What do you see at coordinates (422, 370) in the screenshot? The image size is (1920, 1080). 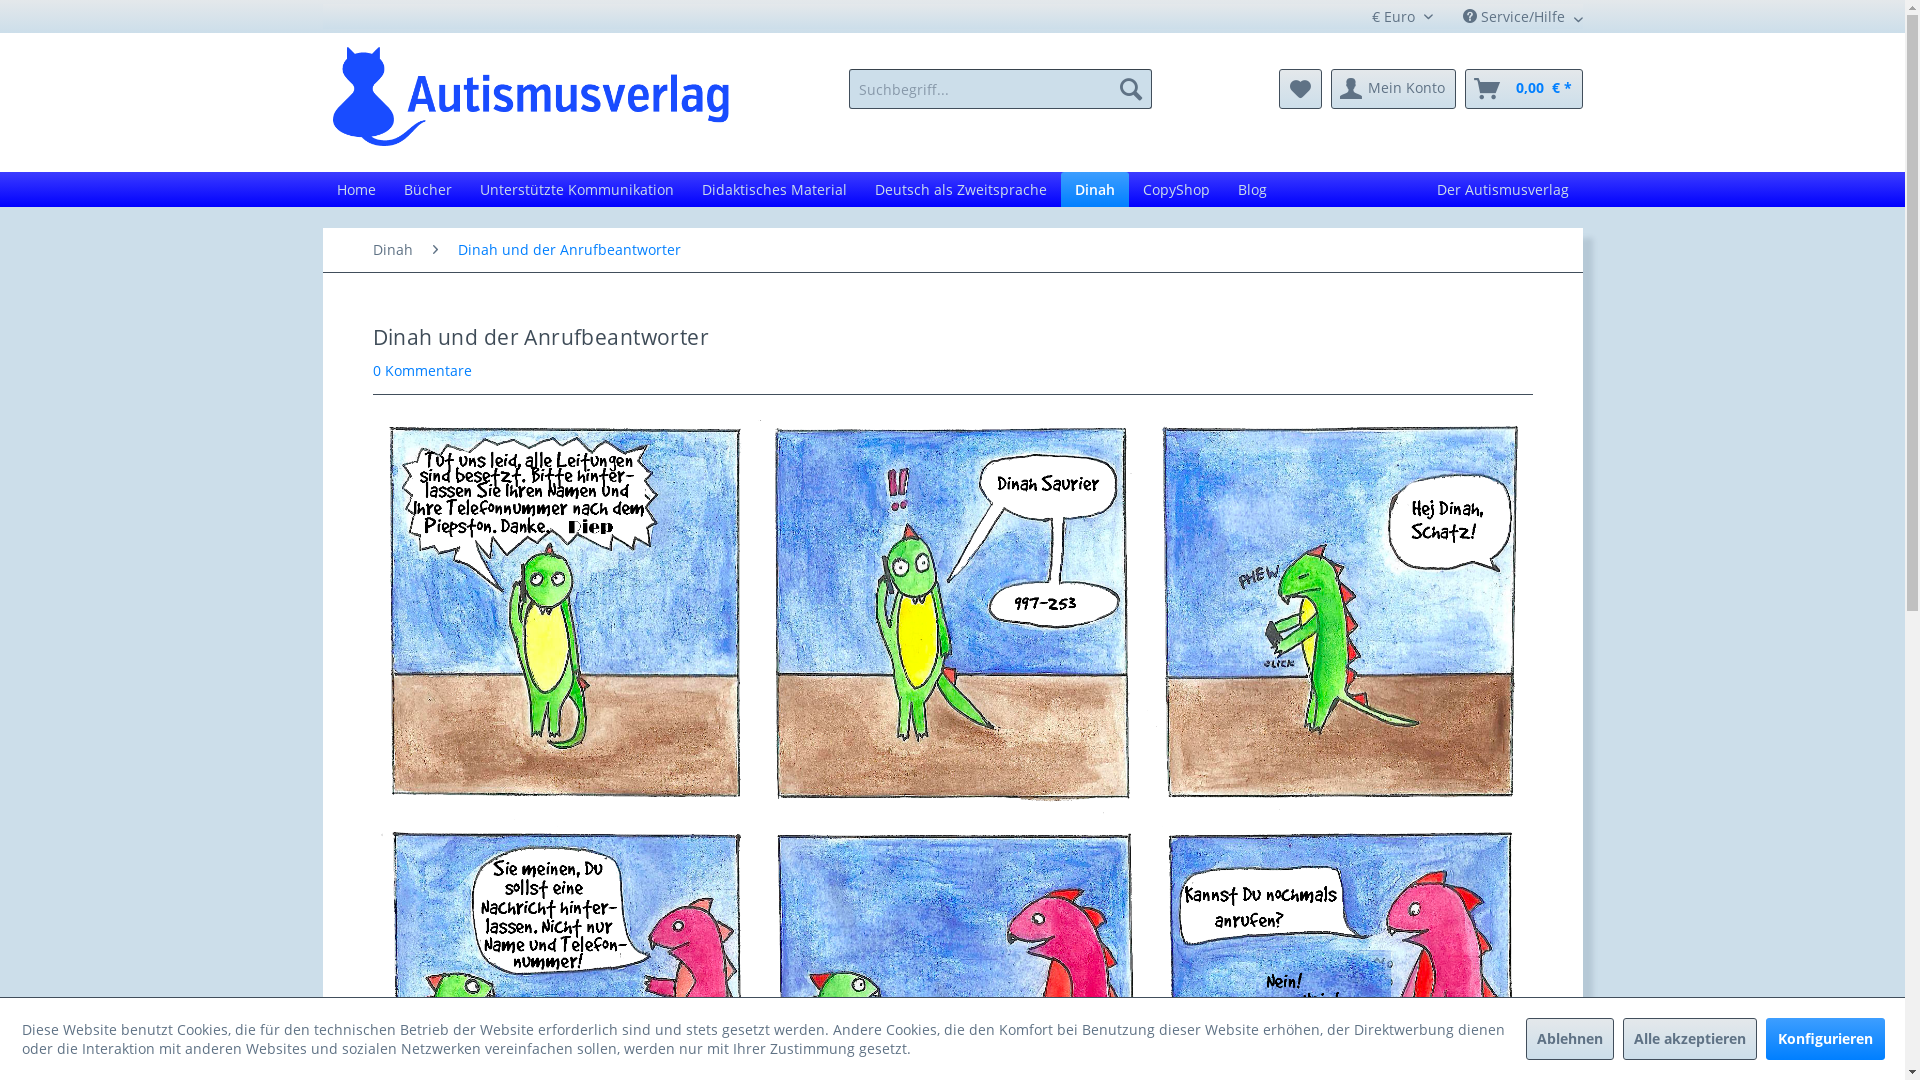 I see `0 Kommentare` at bounding box center [422, 370].